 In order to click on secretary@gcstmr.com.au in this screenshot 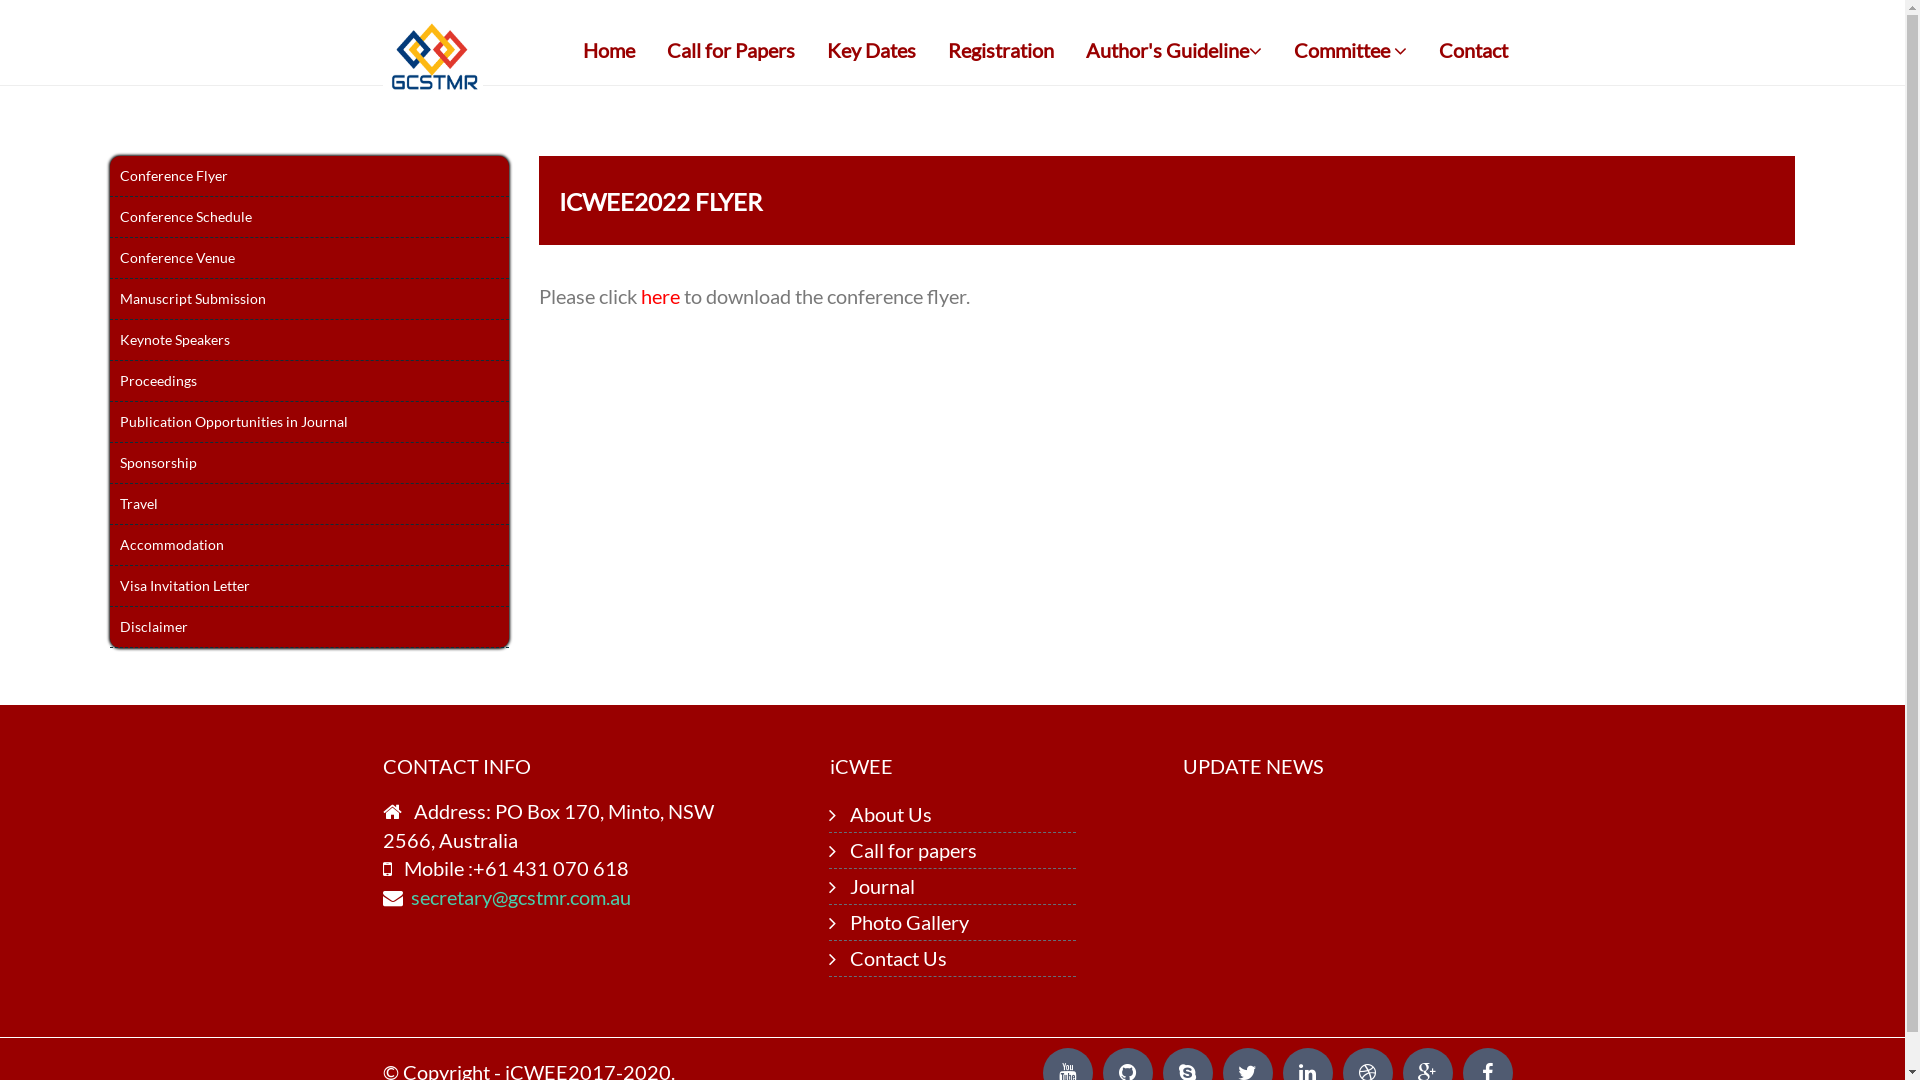, I will do `click(520, 897)`.